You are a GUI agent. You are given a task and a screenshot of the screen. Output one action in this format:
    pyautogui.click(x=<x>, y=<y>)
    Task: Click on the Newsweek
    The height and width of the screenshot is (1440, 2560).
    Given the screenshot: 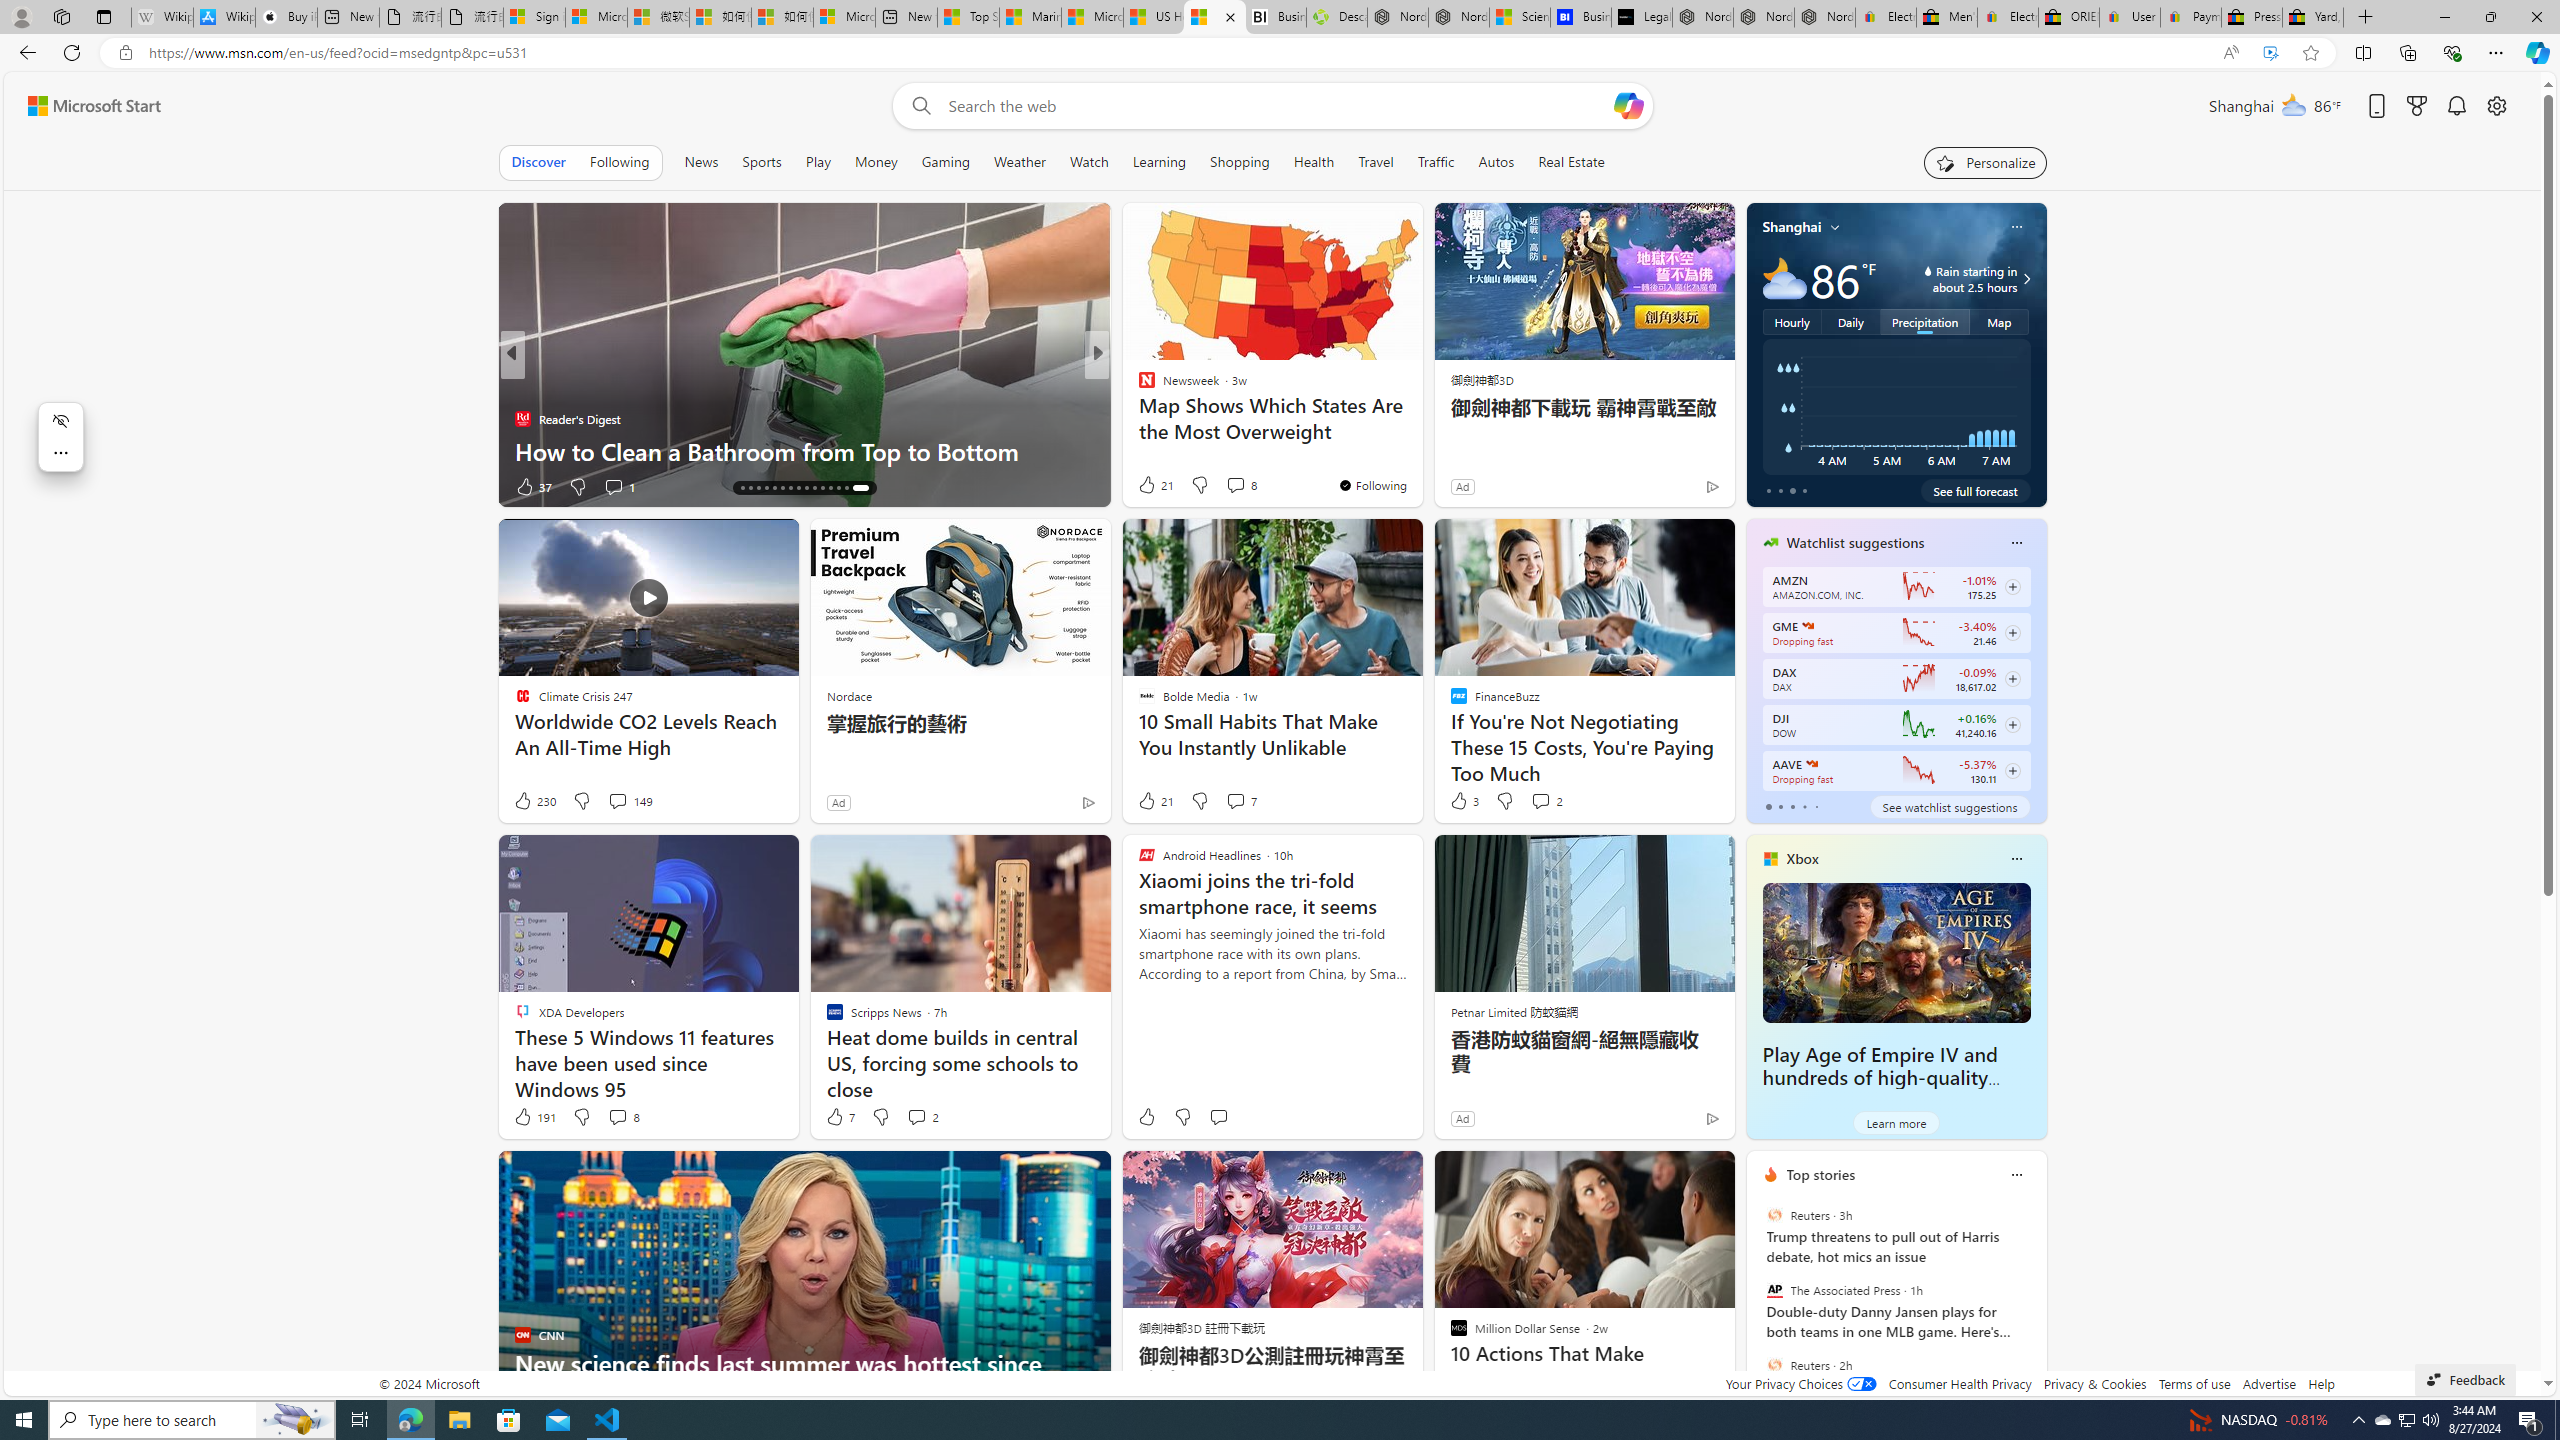 What is the action you would take?
    pyautogui.click(x=1137, y=386)
    